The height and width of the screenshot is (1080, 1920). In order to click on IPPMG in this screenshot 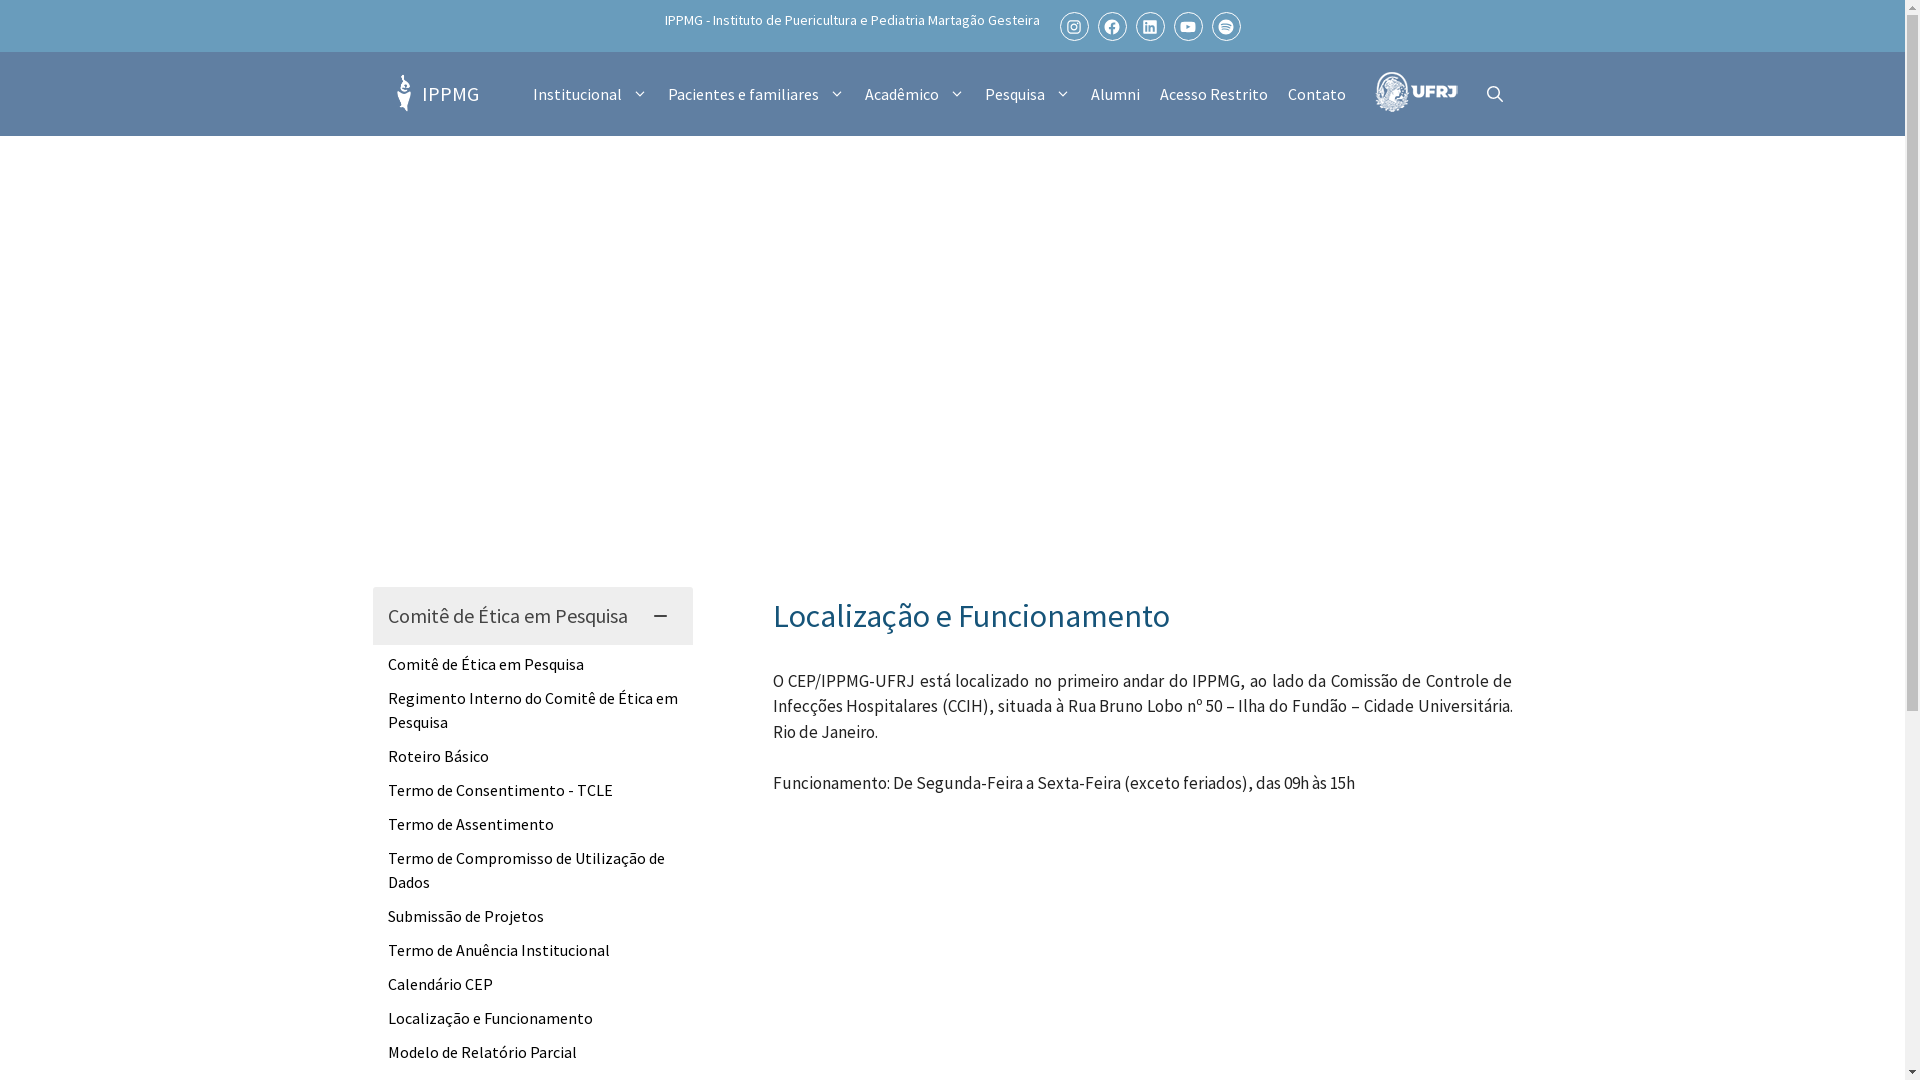, I will do `click(402, 94)`.